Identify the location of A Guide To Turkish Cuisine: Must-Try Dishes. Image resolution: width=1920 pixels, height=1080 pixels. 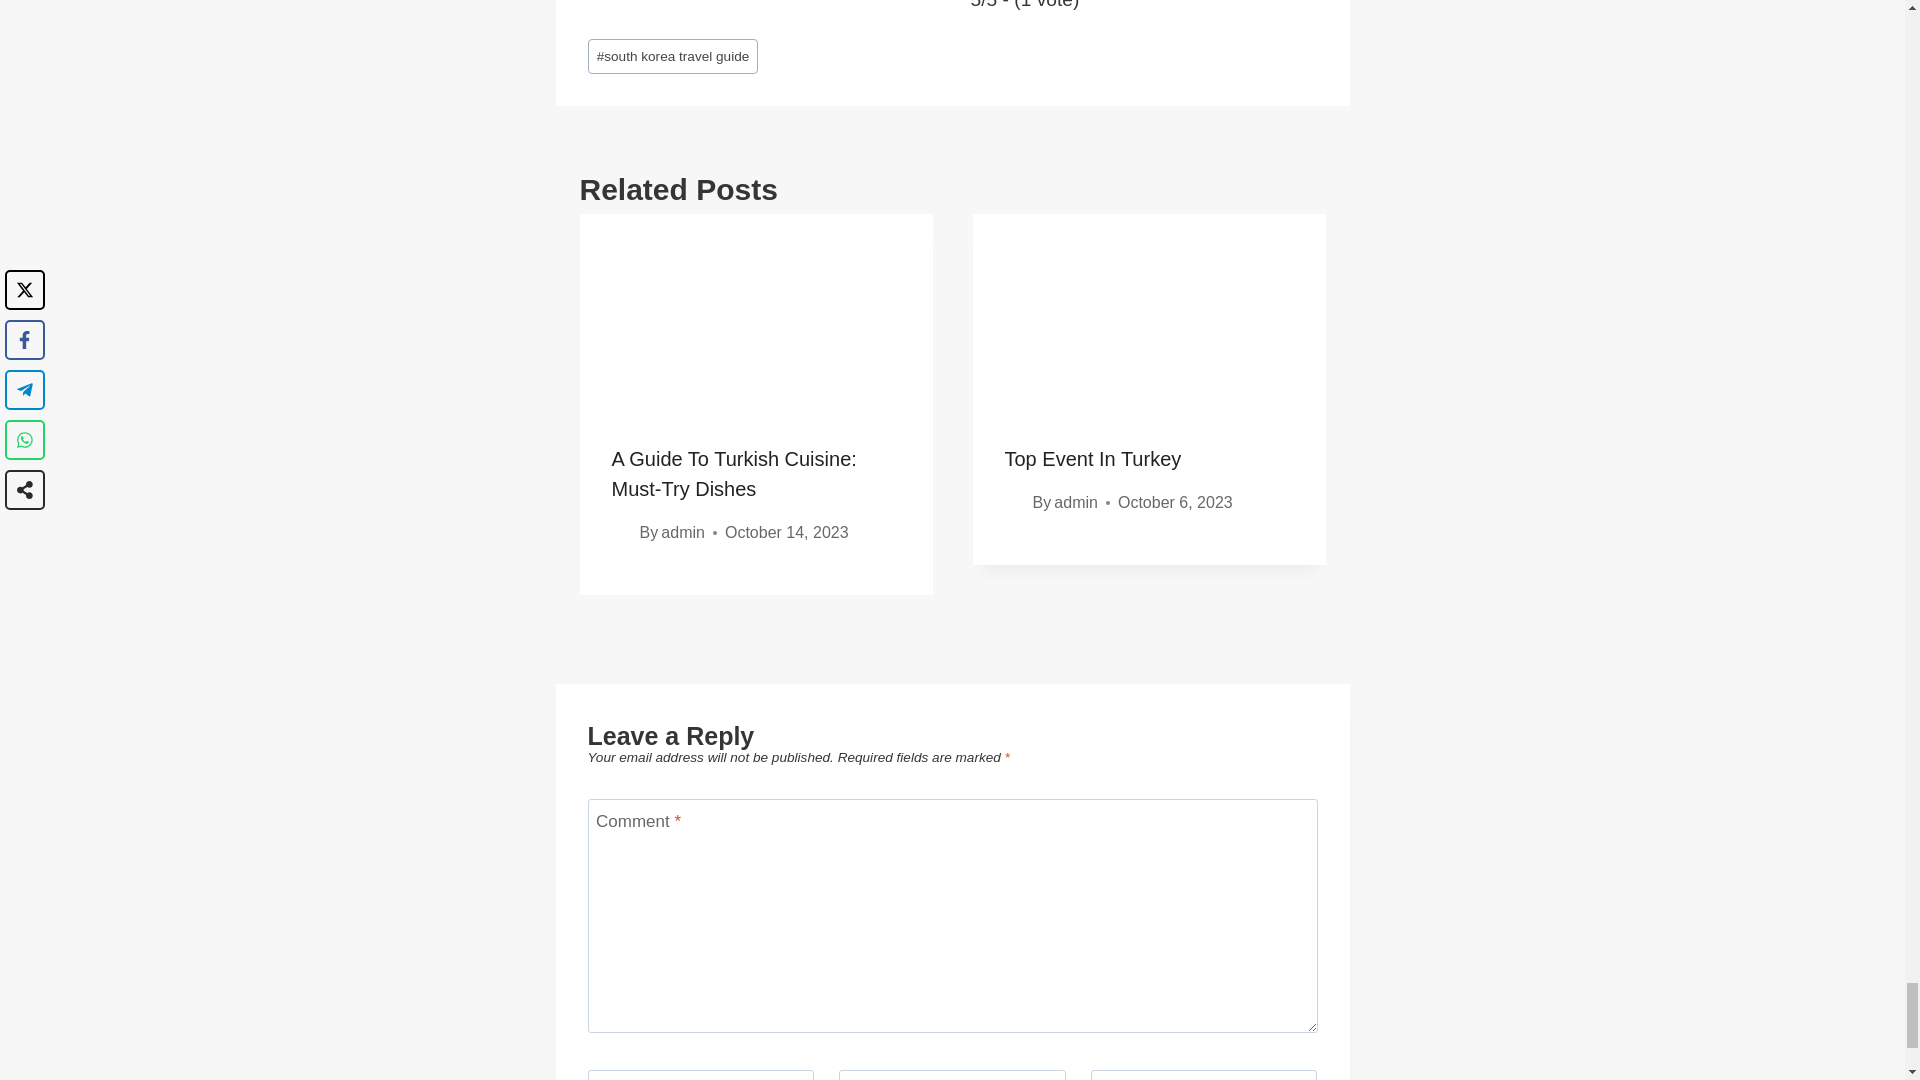
(734, 474).